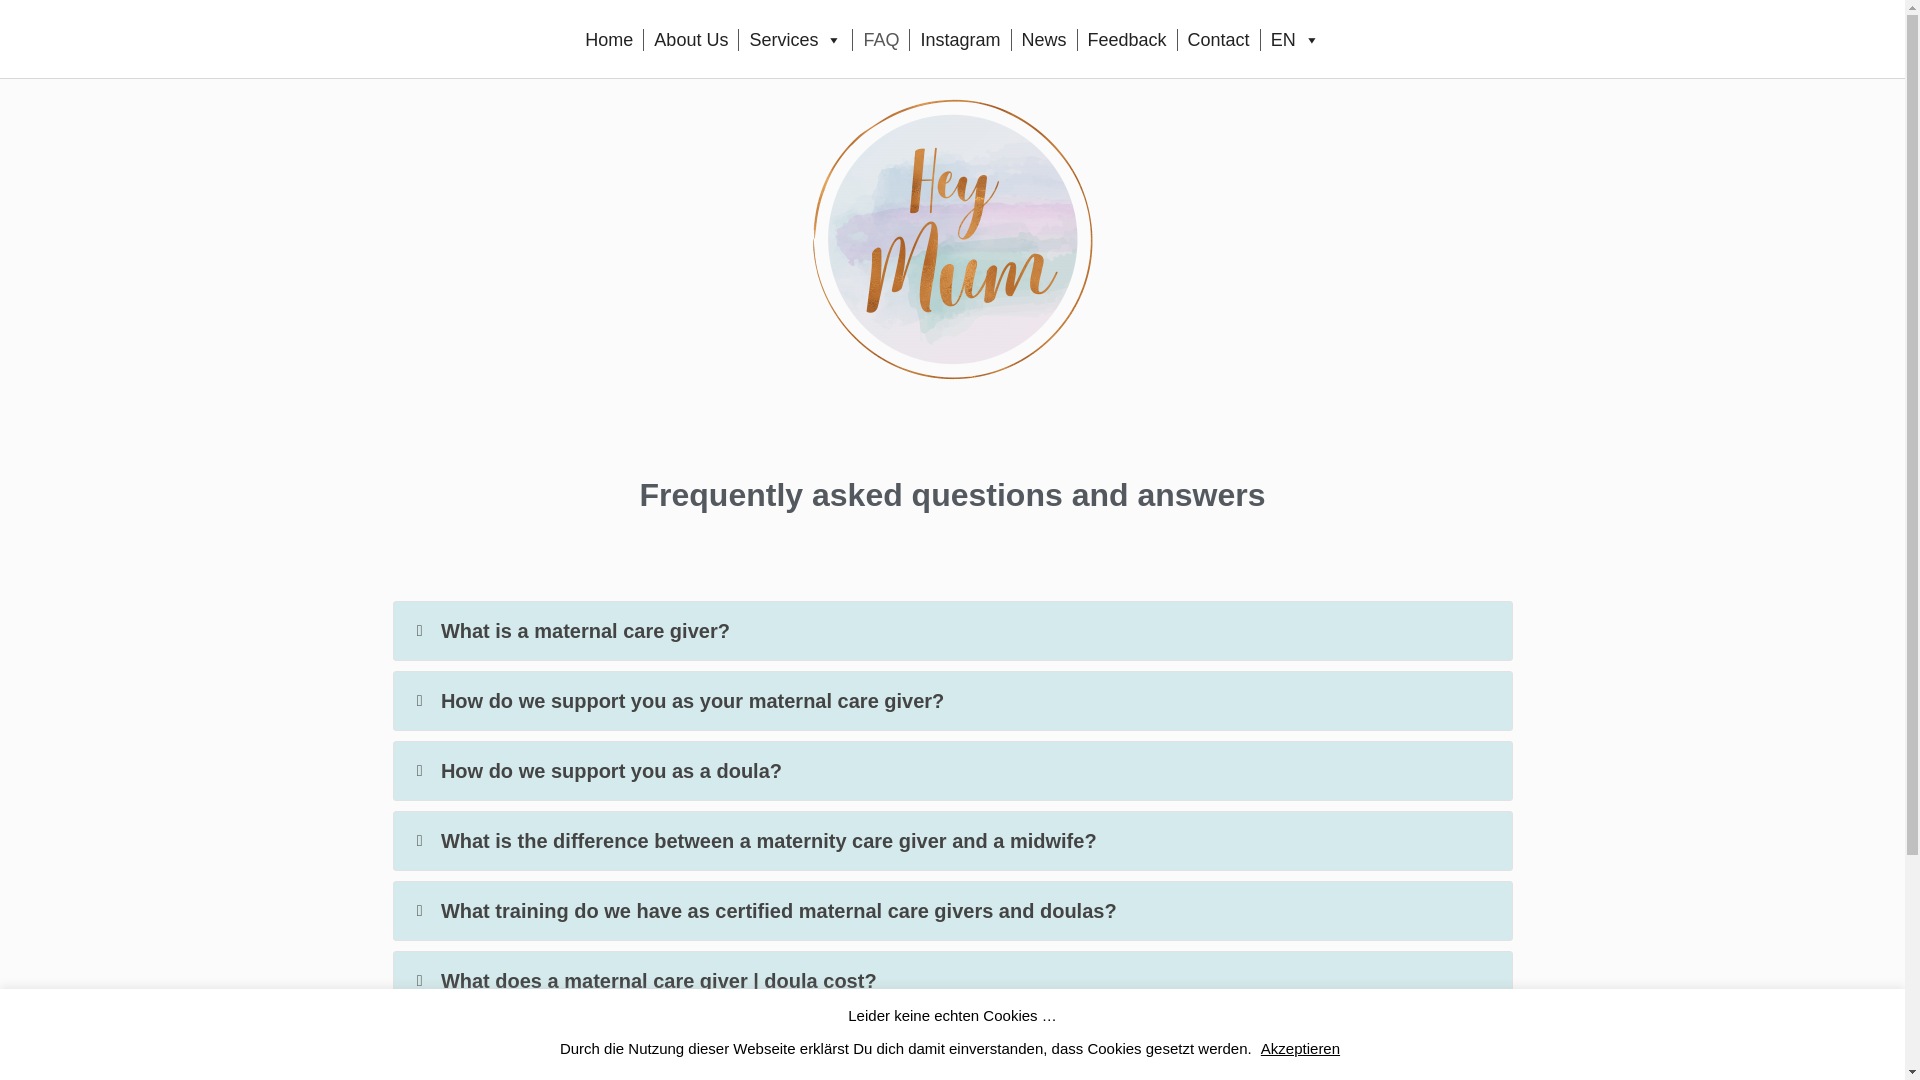  I want to click on Instagram, so click(960, 40).